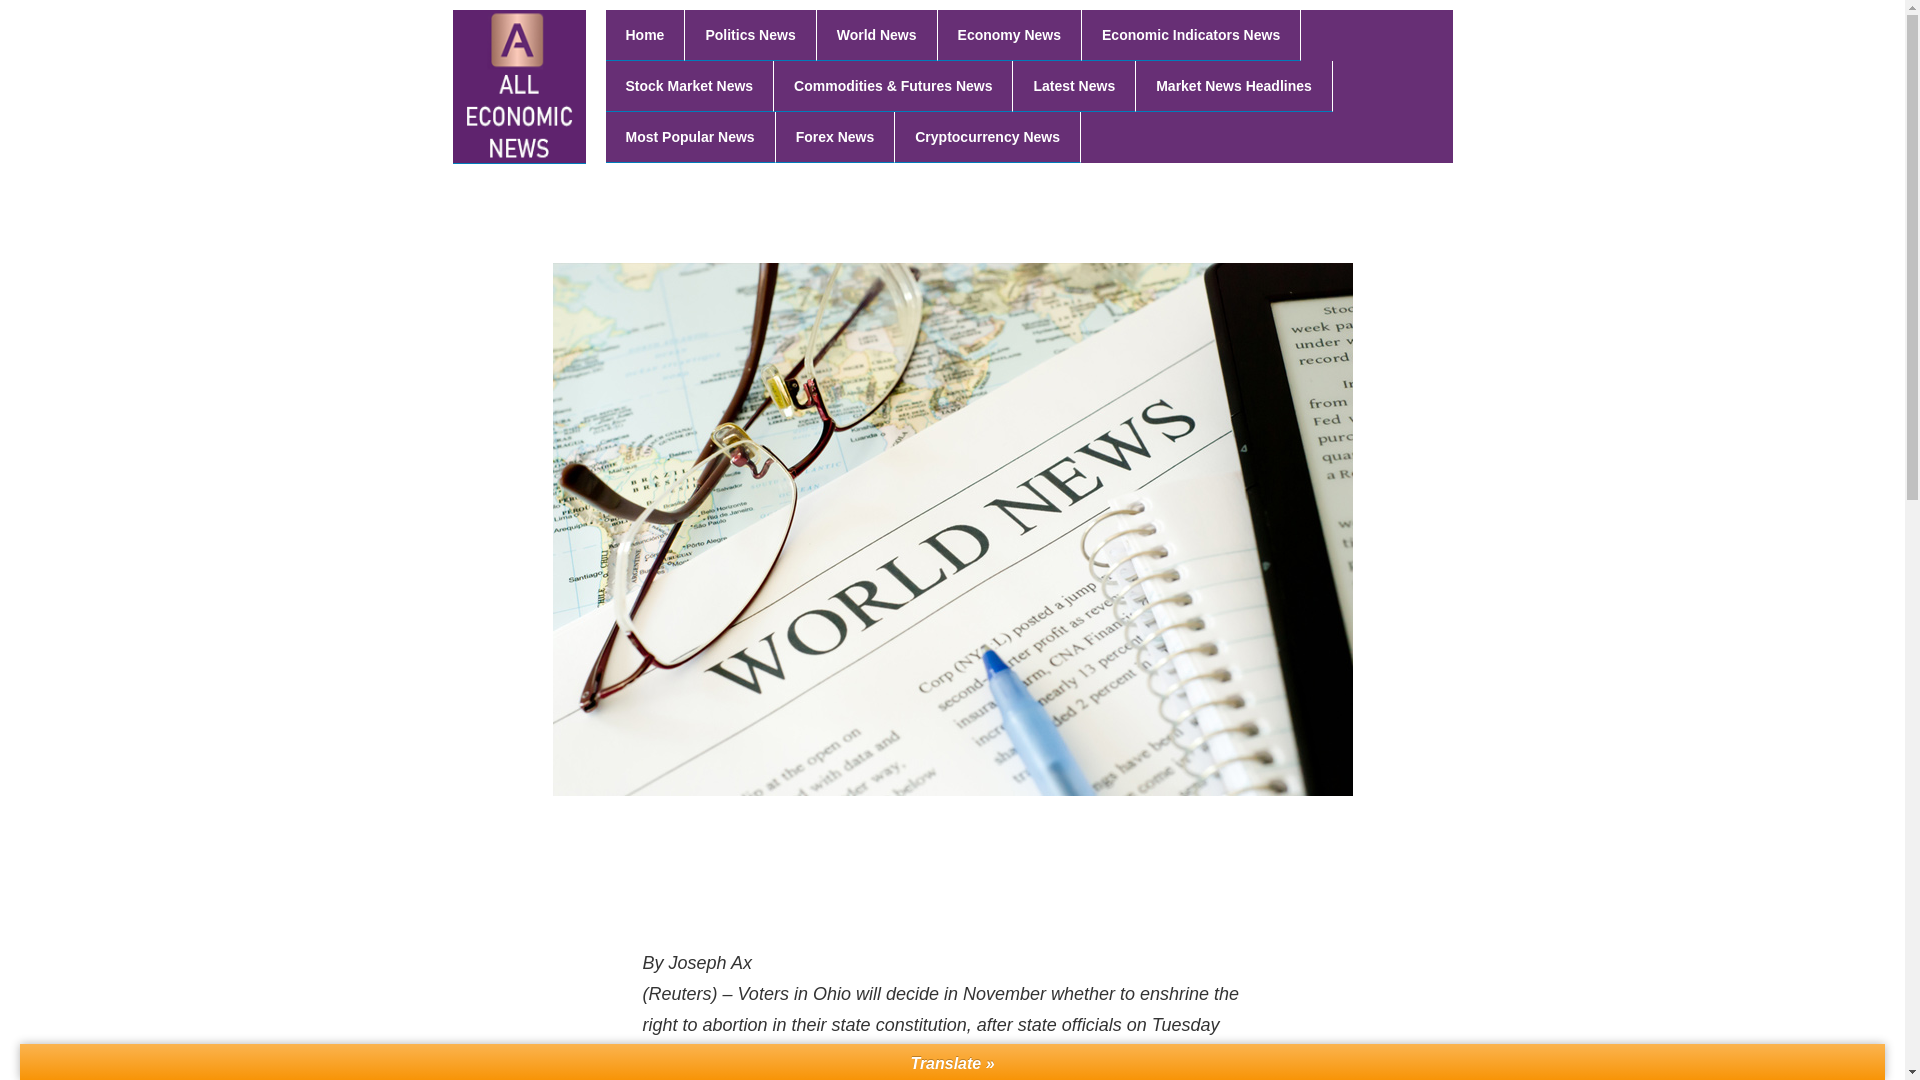  Describe the element at coordinates (646, 34) in the screenshot. I see `Home` at that location.